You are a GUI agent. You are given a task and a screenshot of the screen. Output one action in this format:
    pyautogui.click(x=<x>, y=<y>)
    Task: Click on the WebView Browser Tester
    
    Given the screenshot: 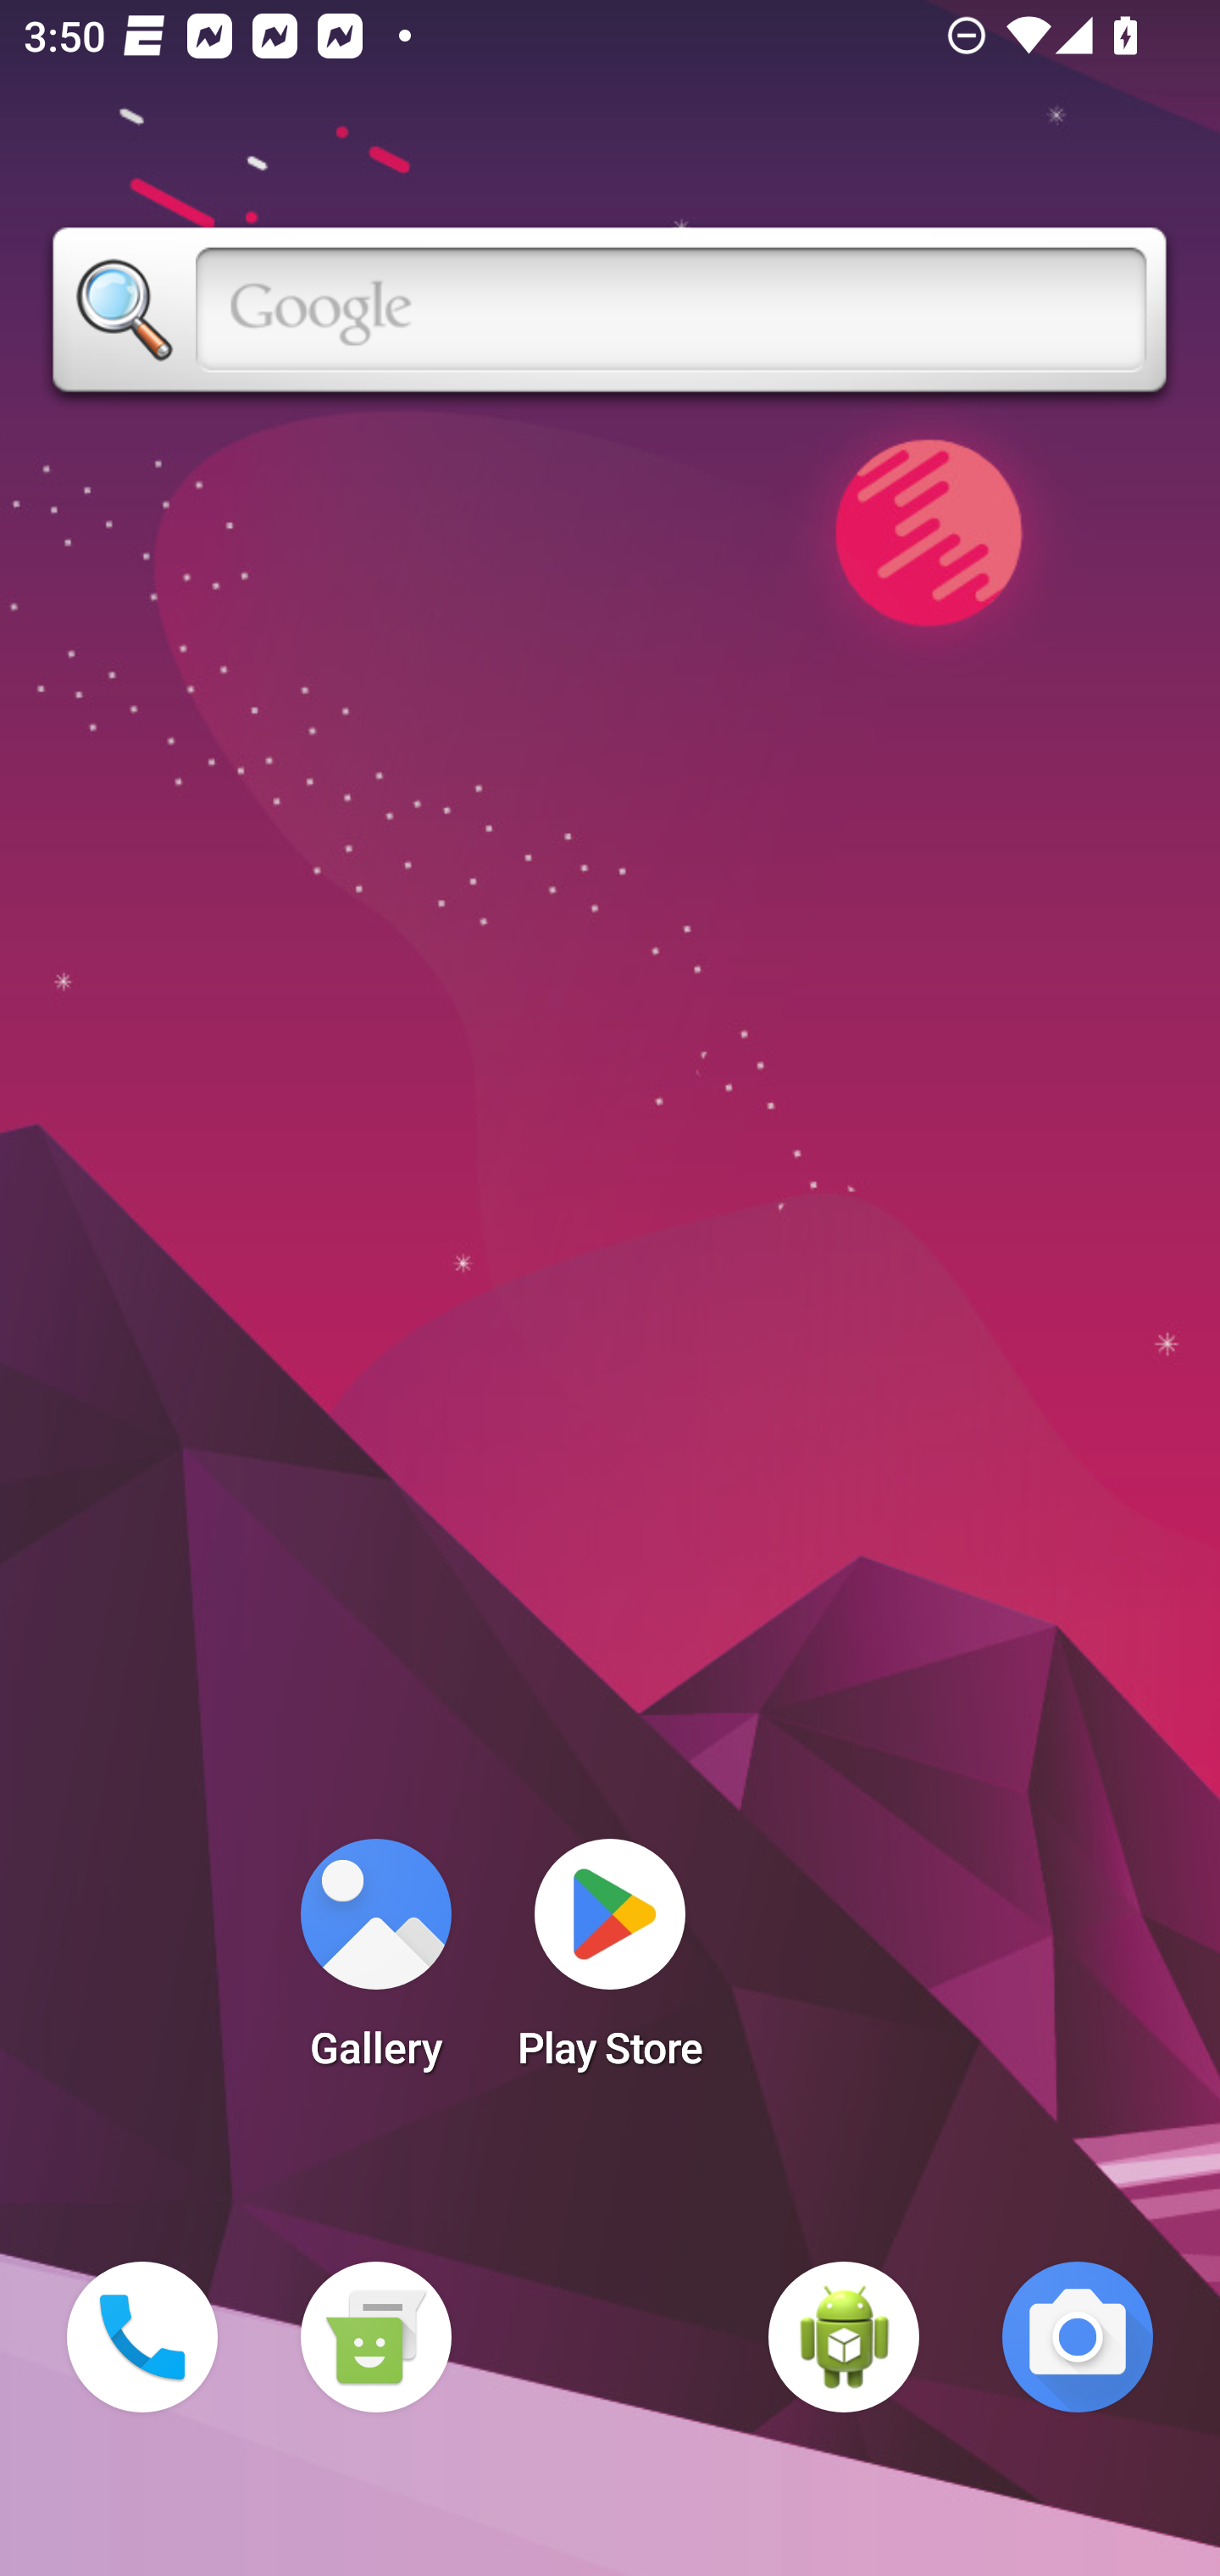 What is the action you would take?
    pyautogui.click(x=844, y=2337)
    